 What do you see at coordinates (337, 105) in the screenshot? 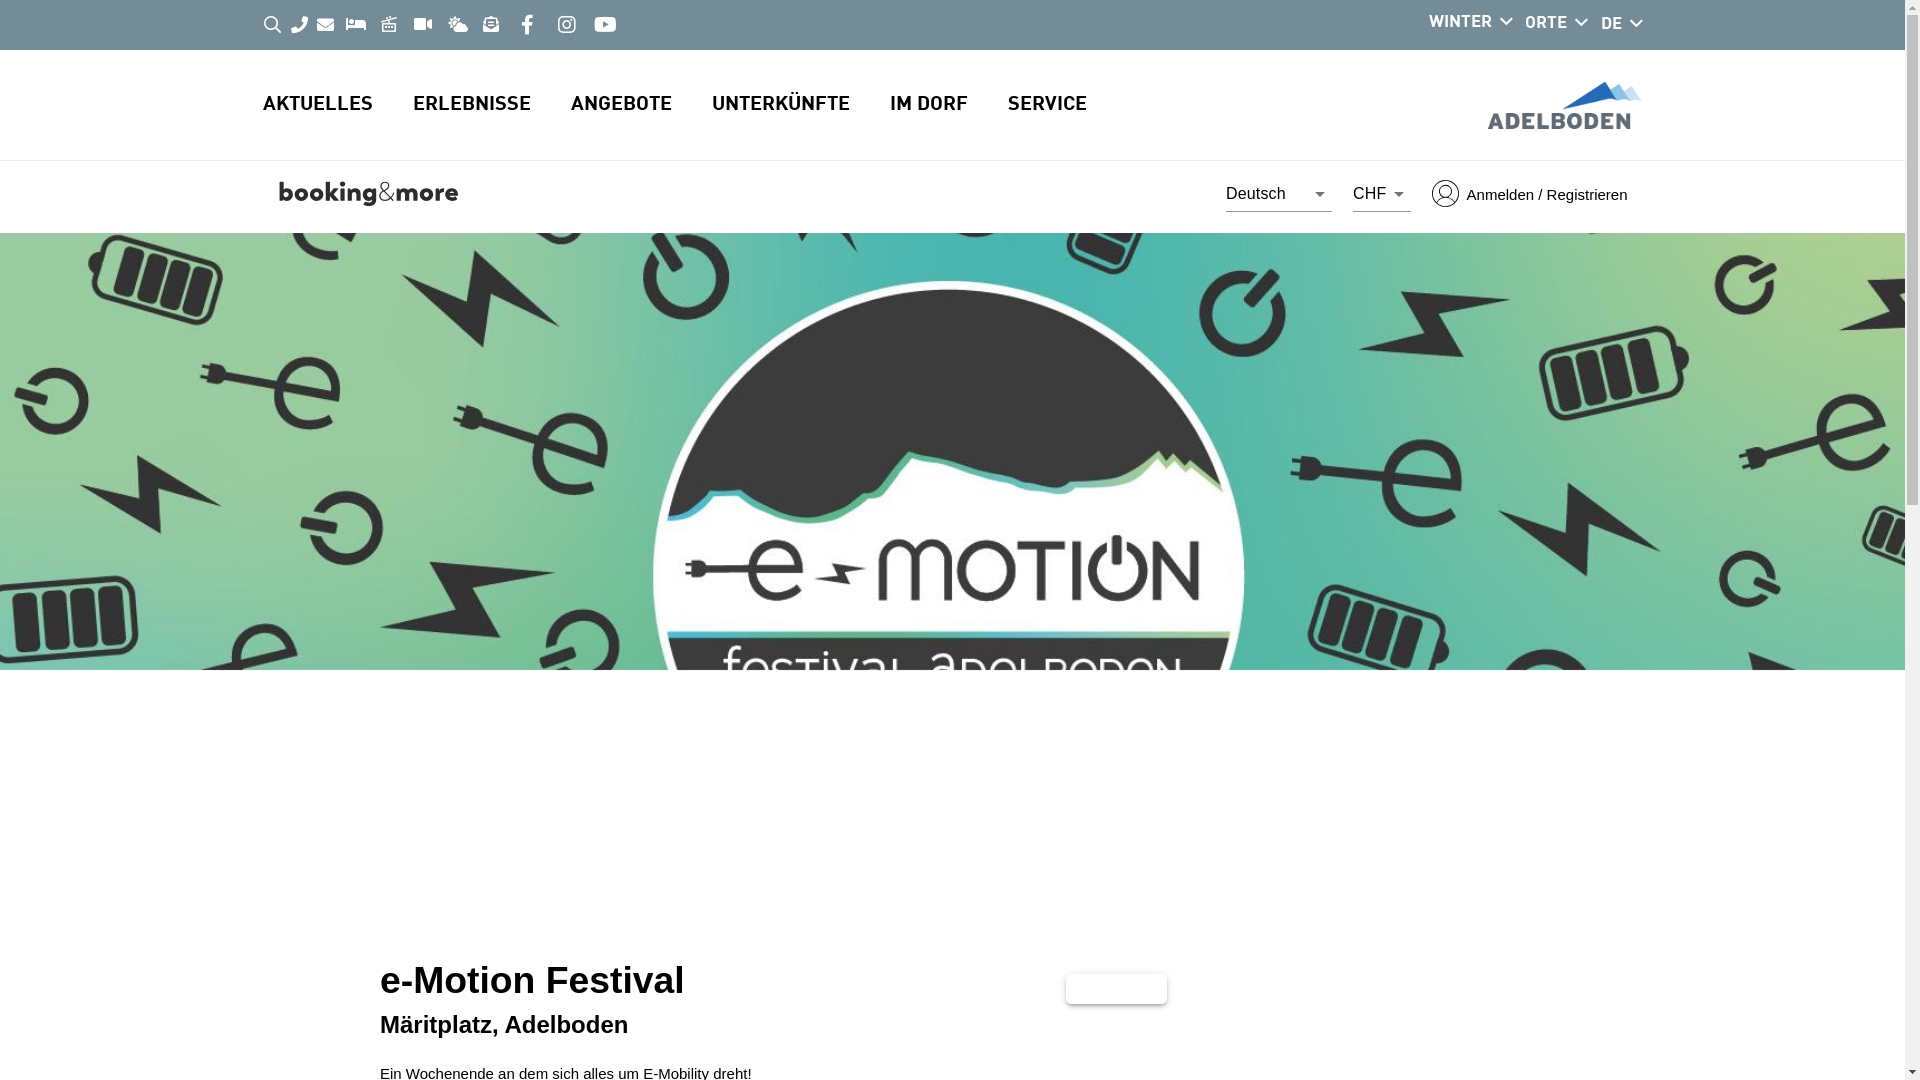
I see `AKTUELLES` at bounding box center [337, 105].